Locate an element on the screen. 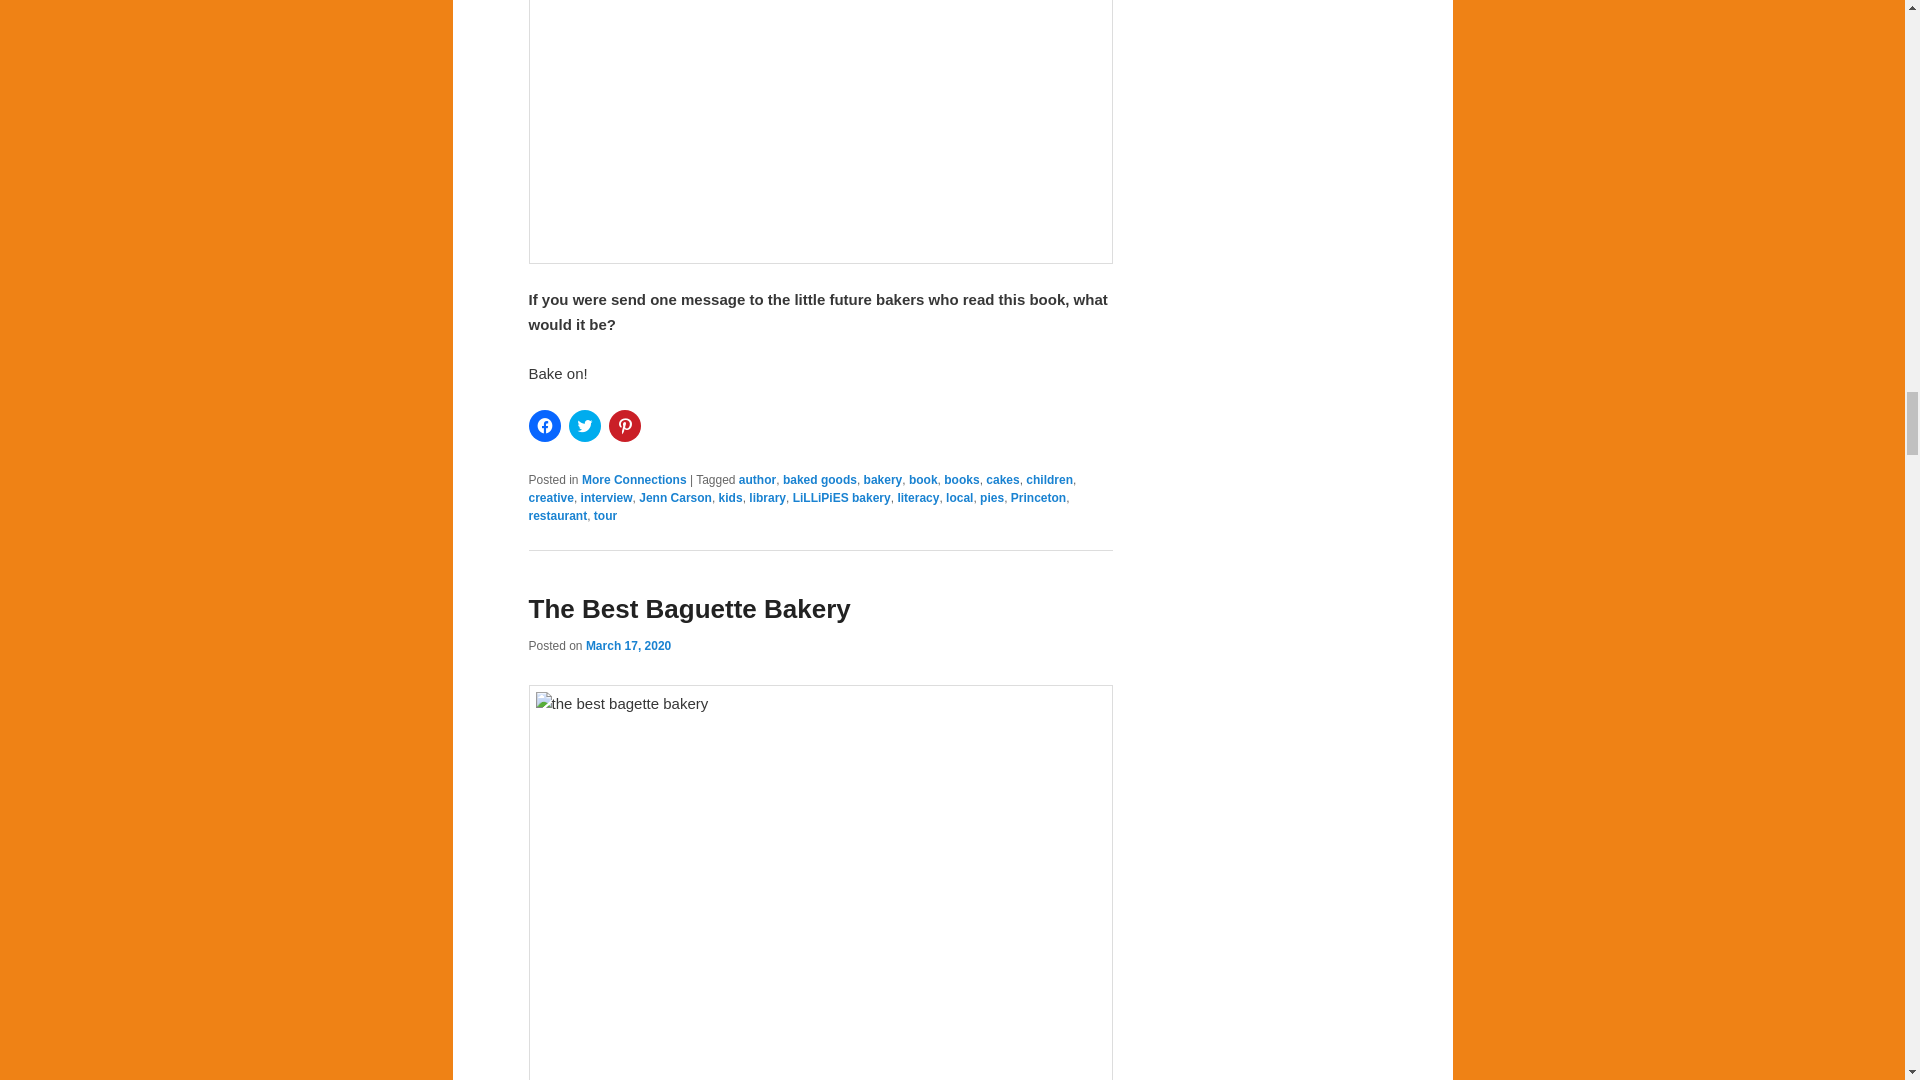  9:30 am is located at coordinates (628, 646).